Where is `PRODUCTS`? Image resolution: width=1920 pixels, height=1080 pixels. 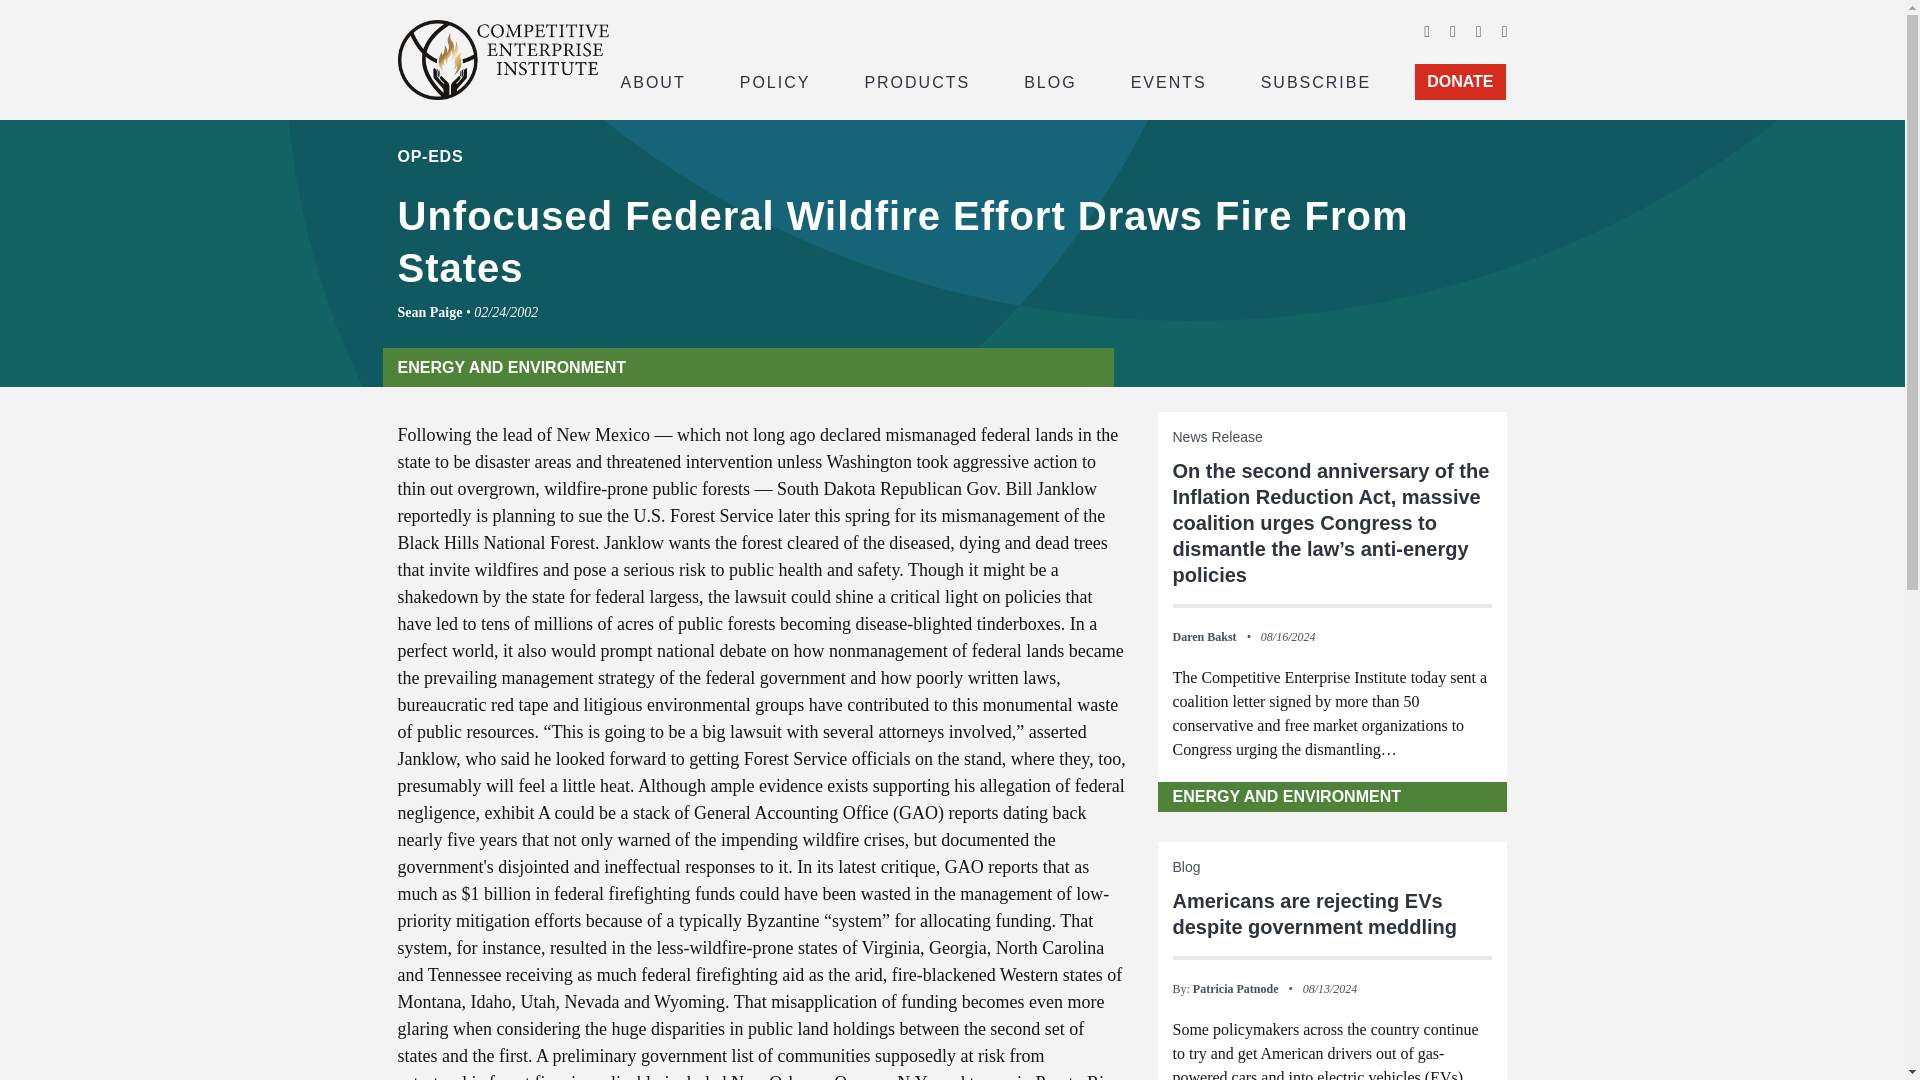 PRODUCTS is located at coordinates (916, 80).